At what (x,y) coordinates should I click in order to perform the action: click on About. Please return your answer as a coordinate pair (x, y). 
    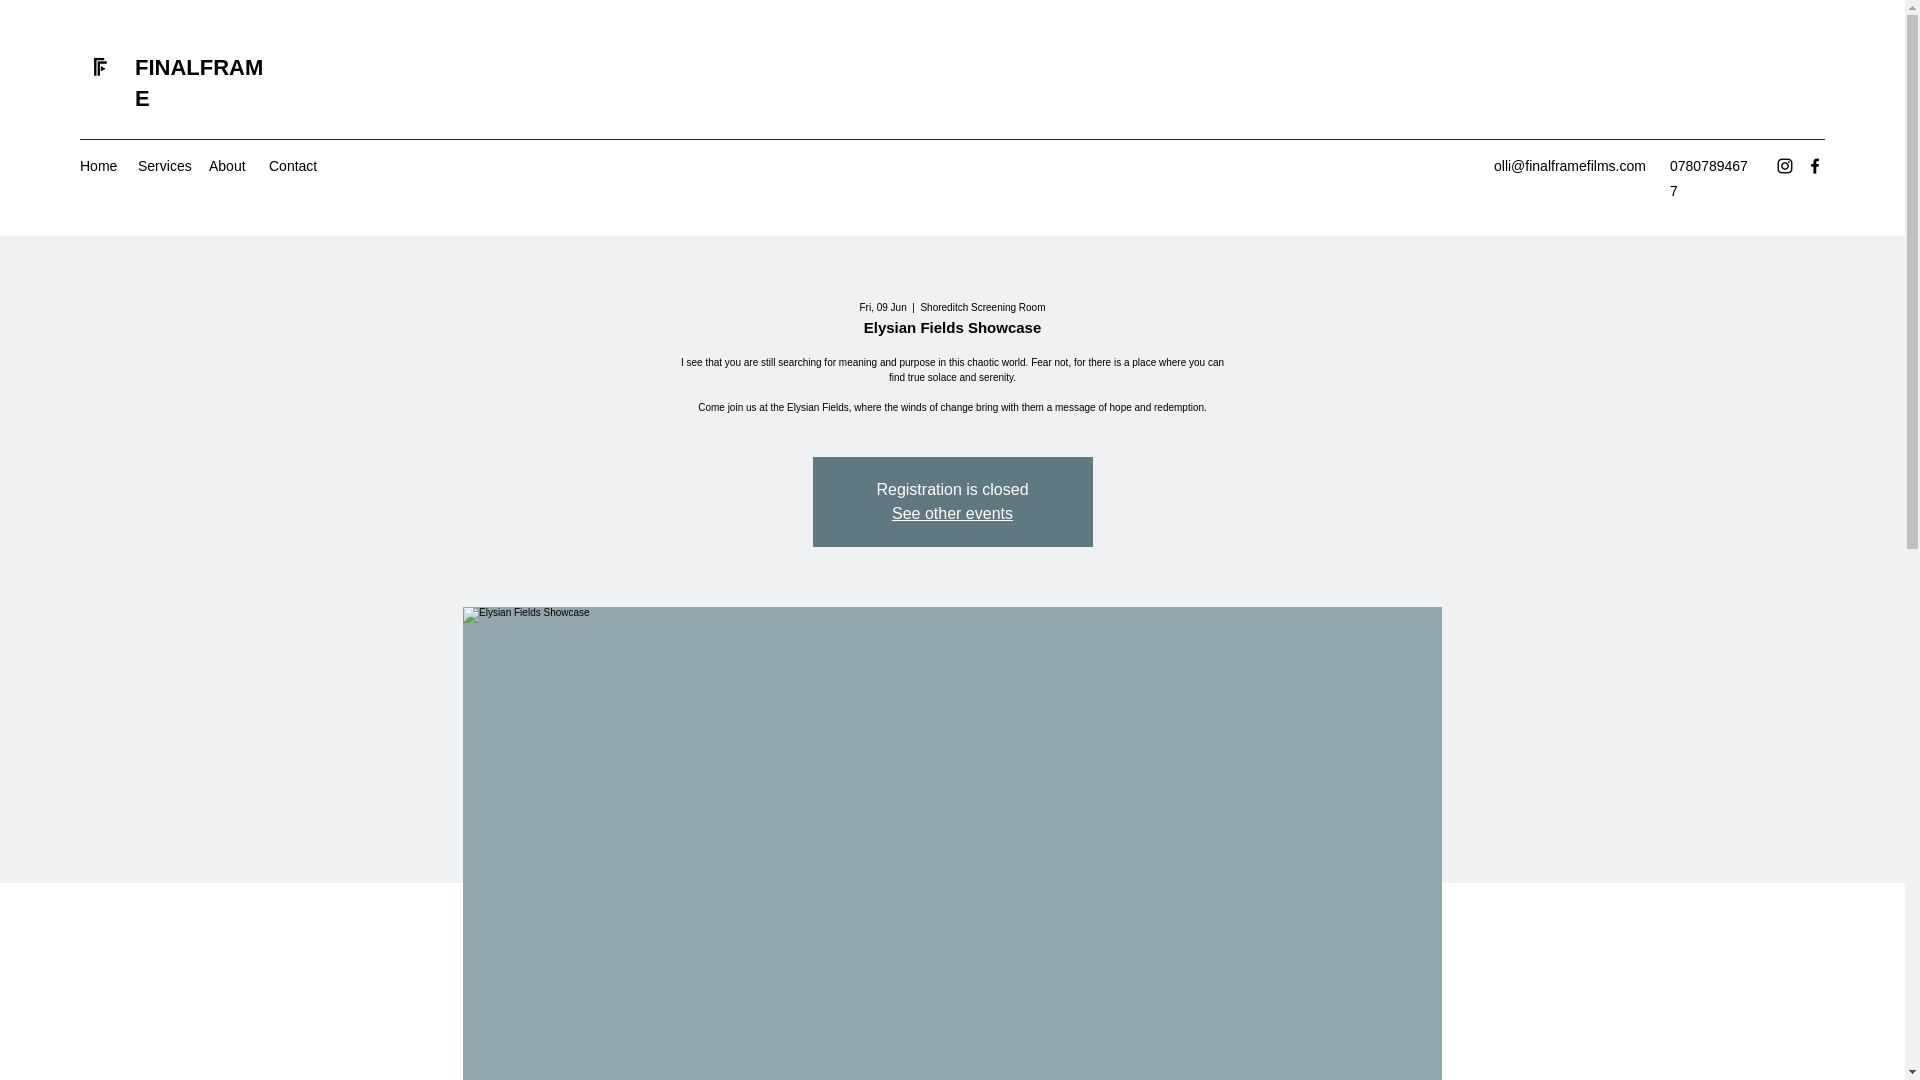
    Looking at the image, I should click on (229, 166).